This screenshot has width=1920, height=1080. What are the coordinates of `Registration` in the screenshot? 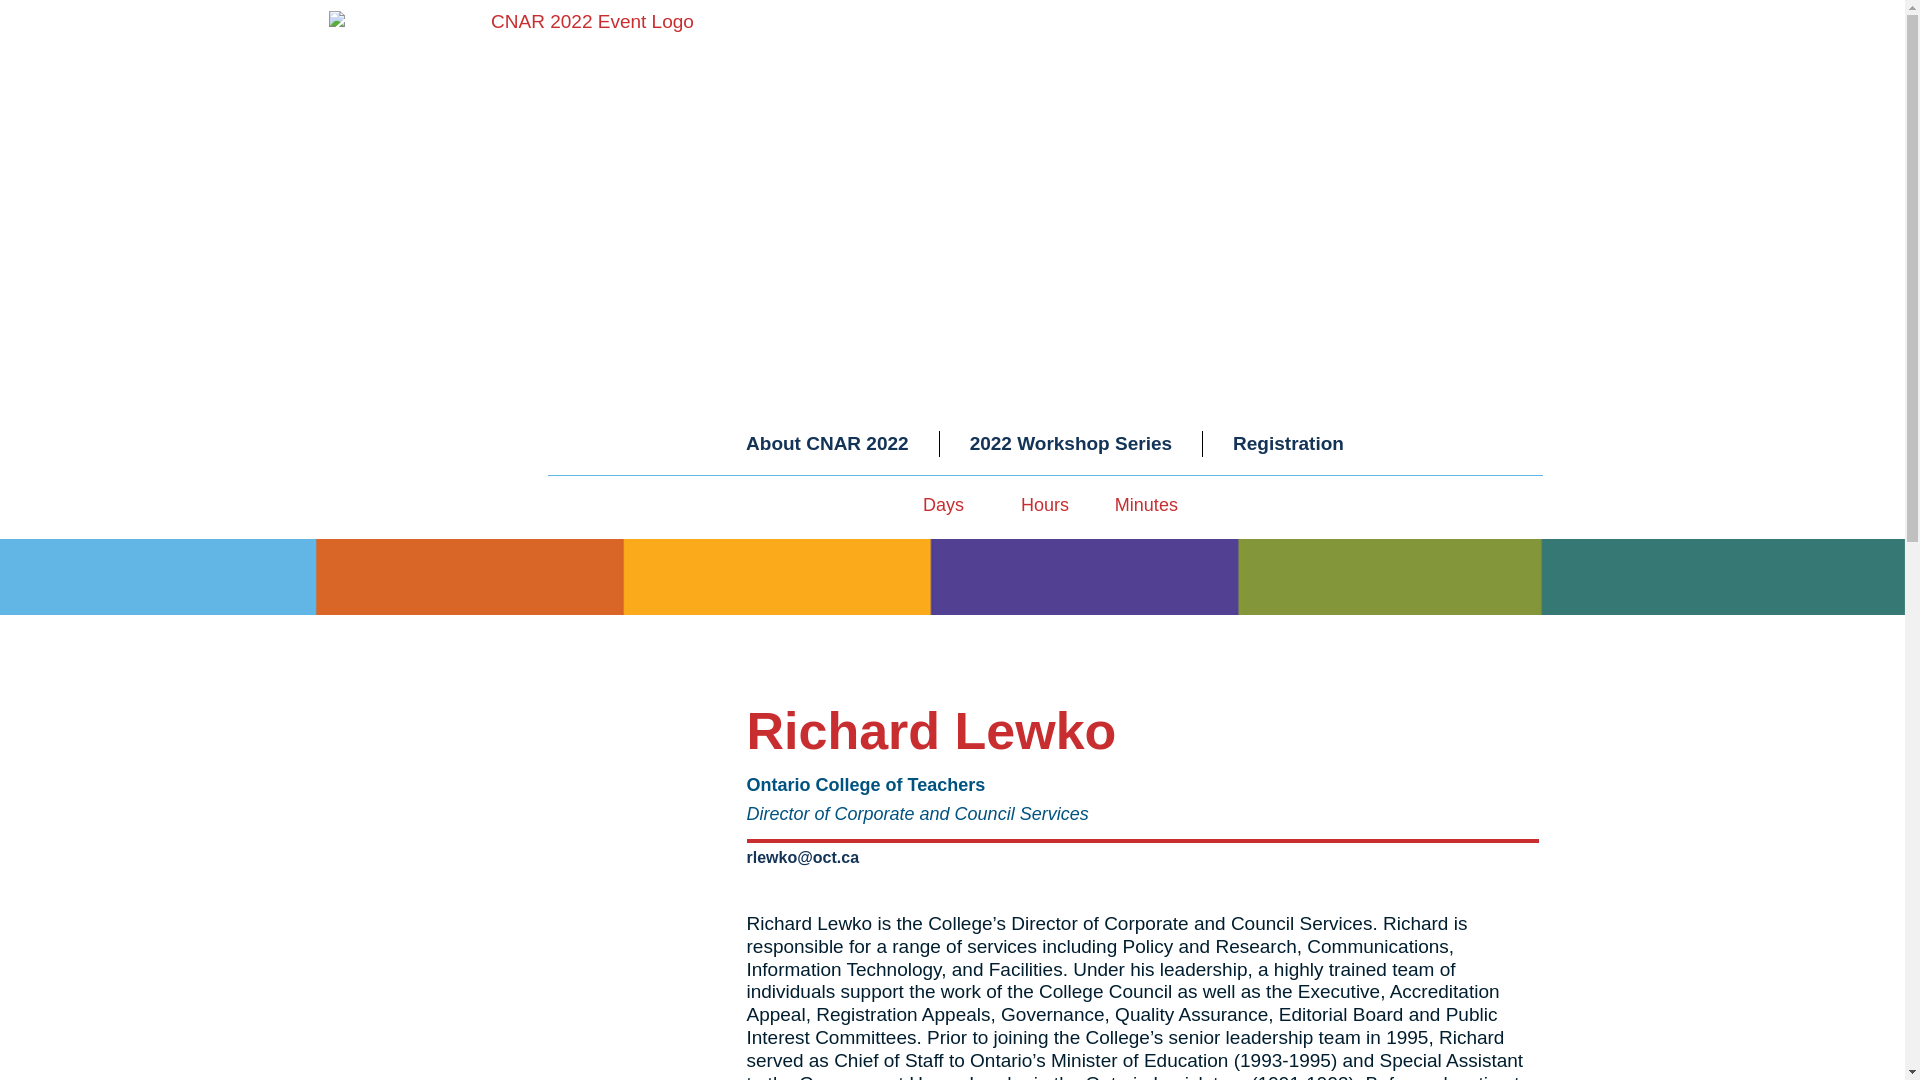 It's located at (1288, 444).